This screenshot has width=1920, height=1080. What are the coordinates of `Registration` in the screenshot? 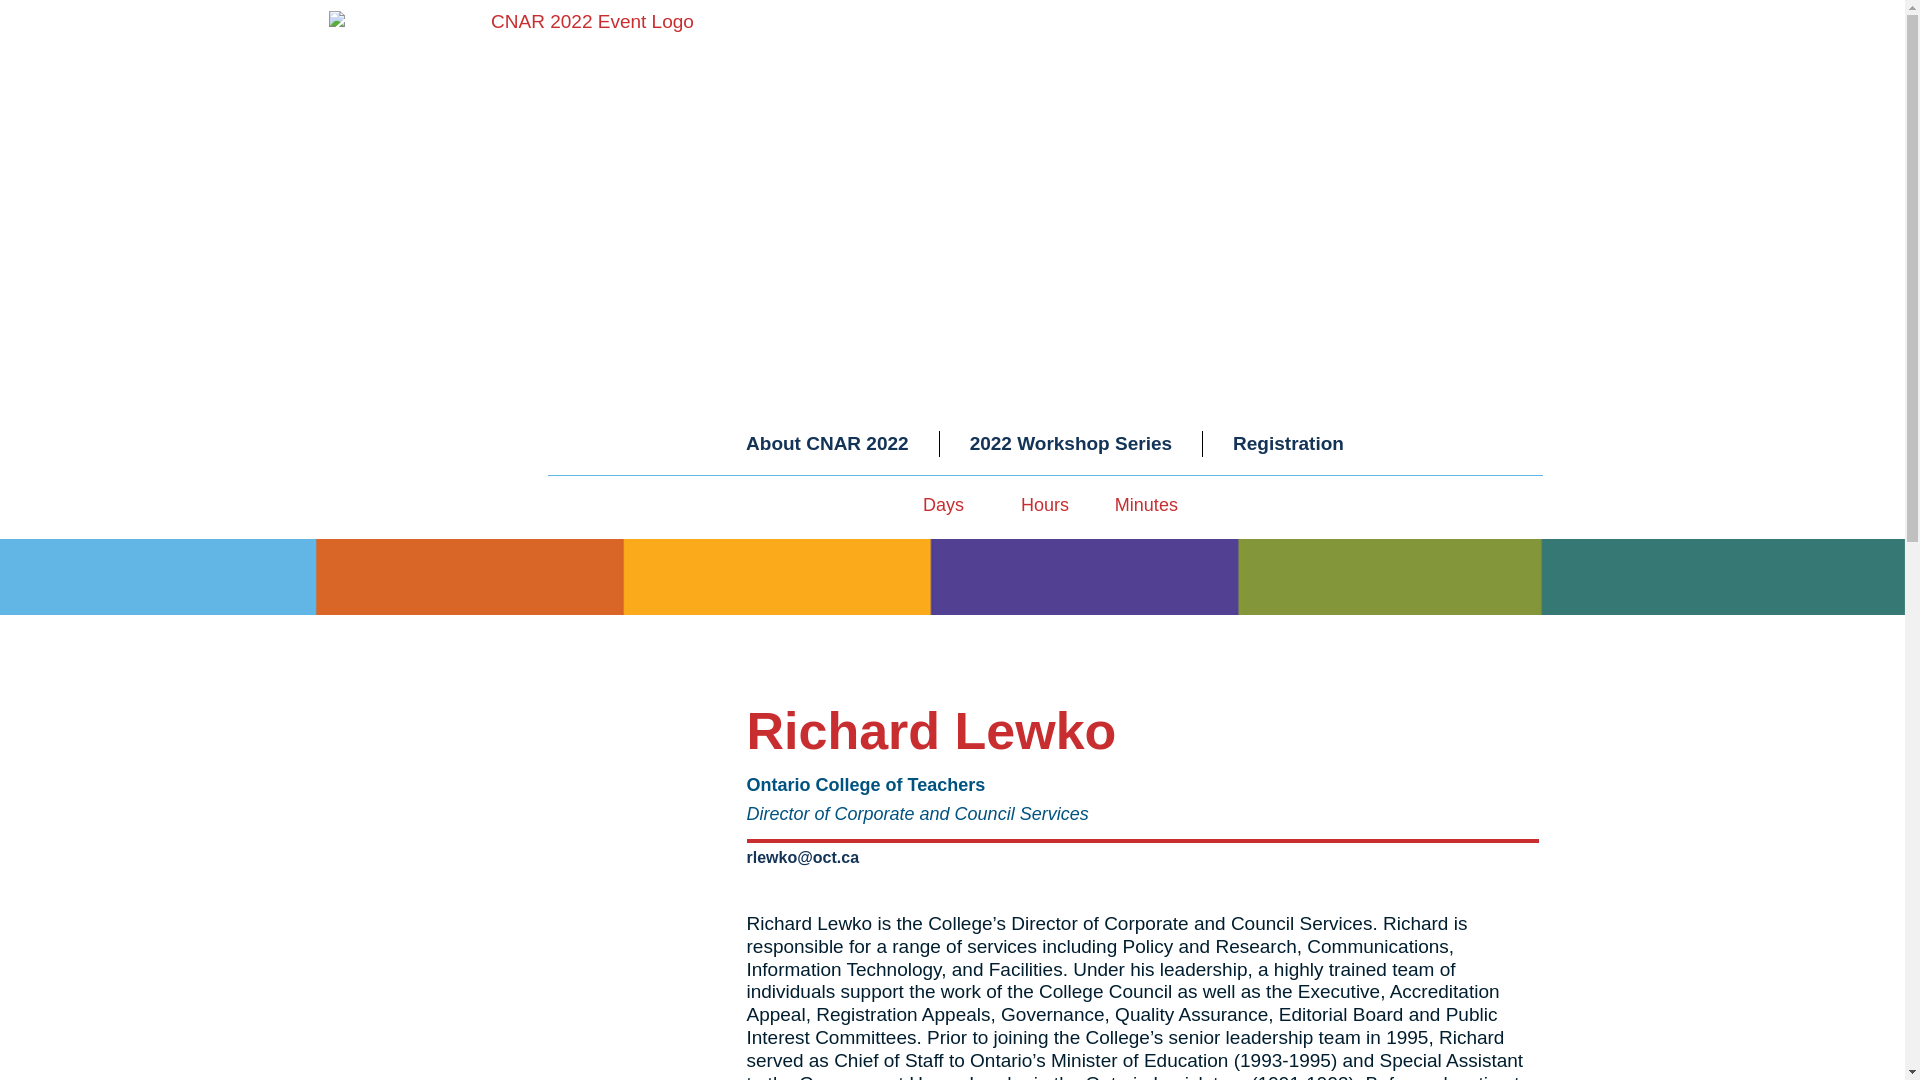 It's located at (1288, 444).